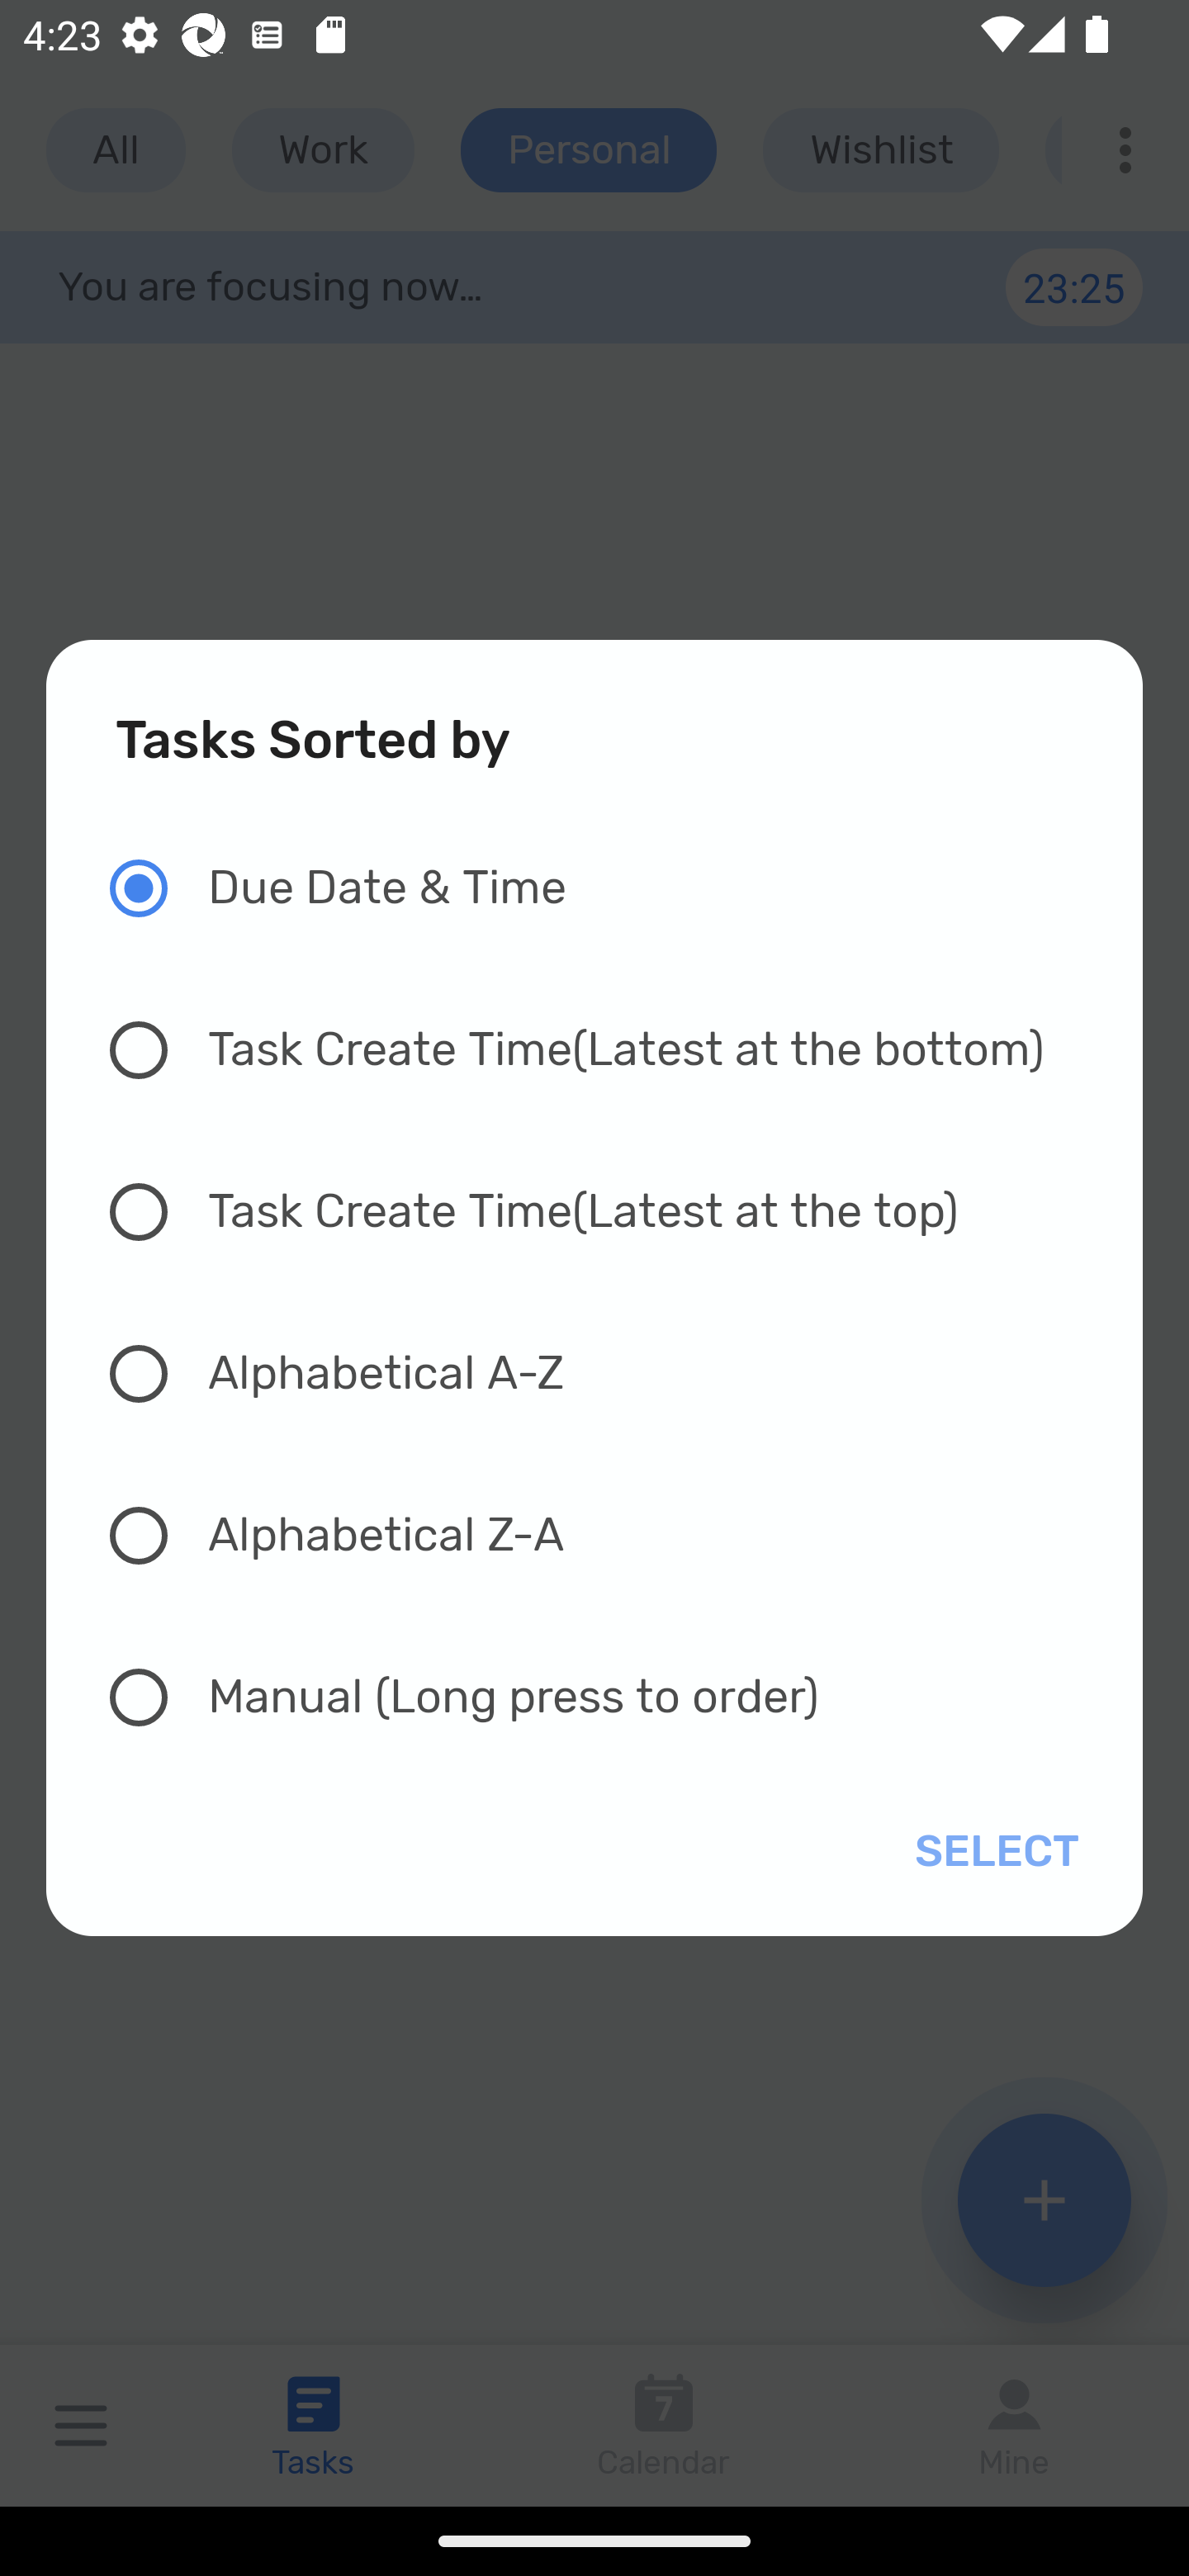 The width and height of the screenshot is (1189, 2576). I want to click on Task Create Time(Latest at the bottom), so click(611, 1050).